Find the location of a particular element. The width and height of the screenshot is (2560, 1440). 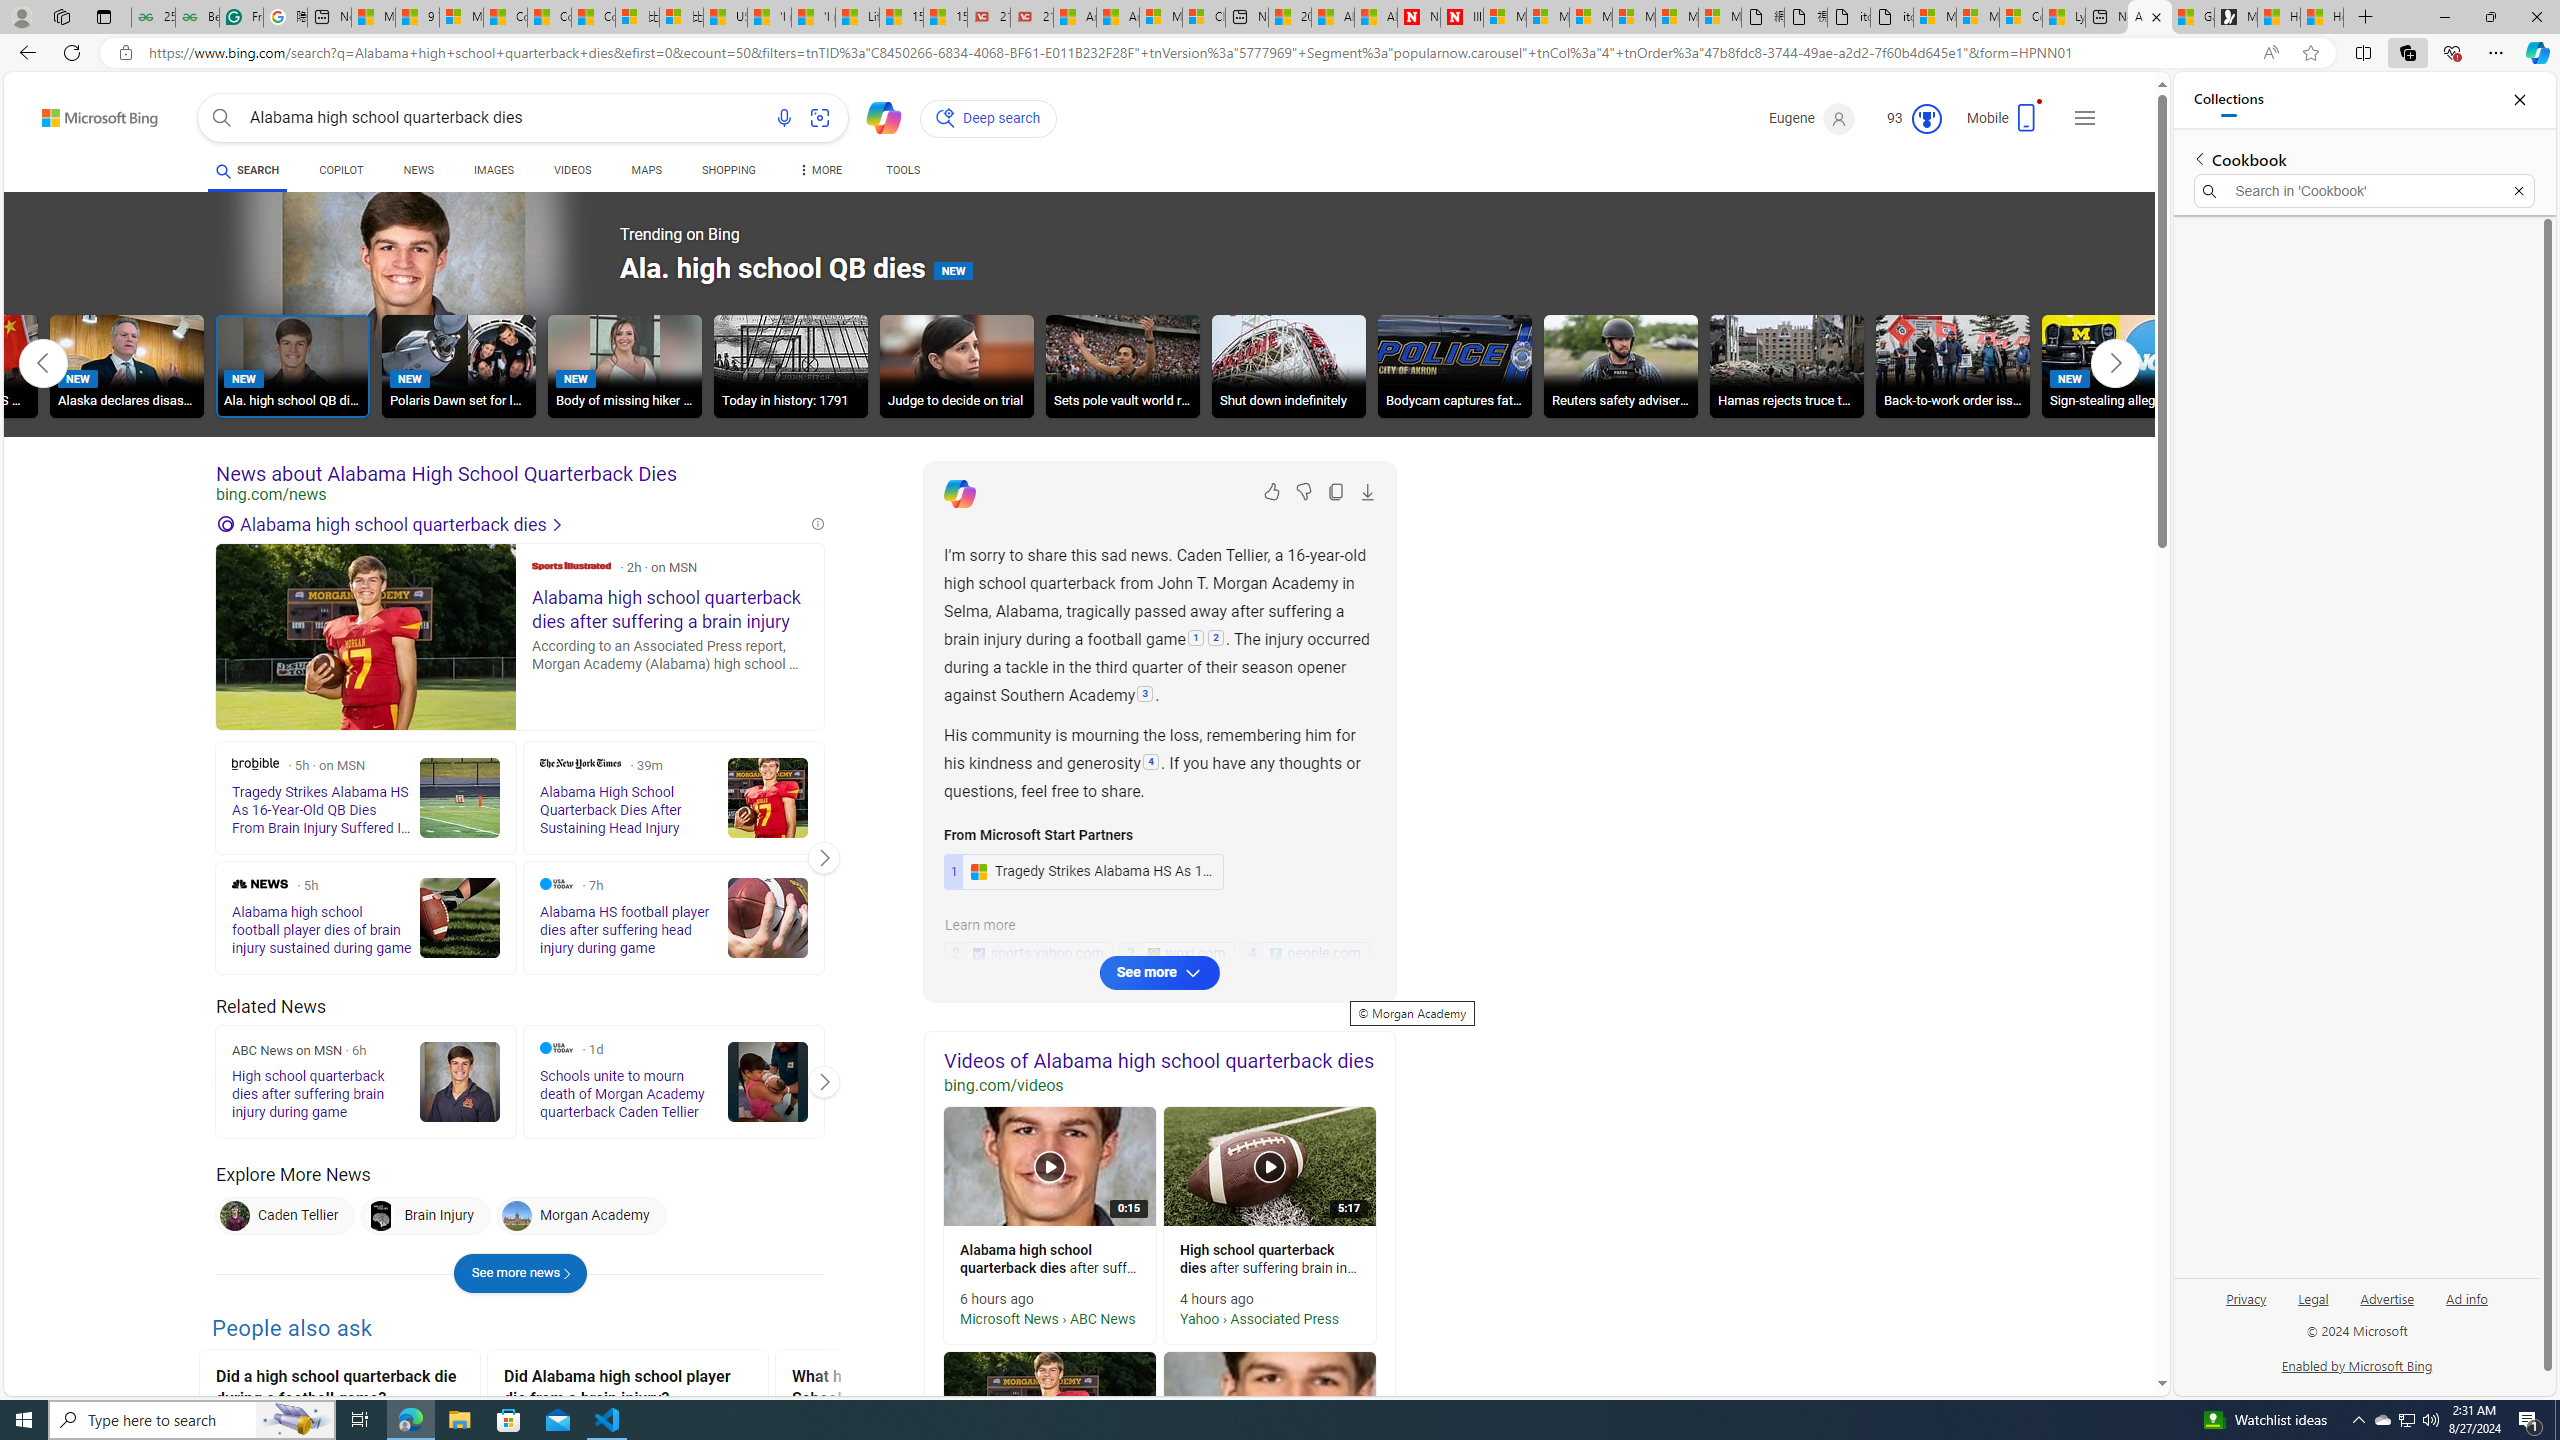

Videos of Alabama high school quarterback dies is located at coordinates (1160, 1060).